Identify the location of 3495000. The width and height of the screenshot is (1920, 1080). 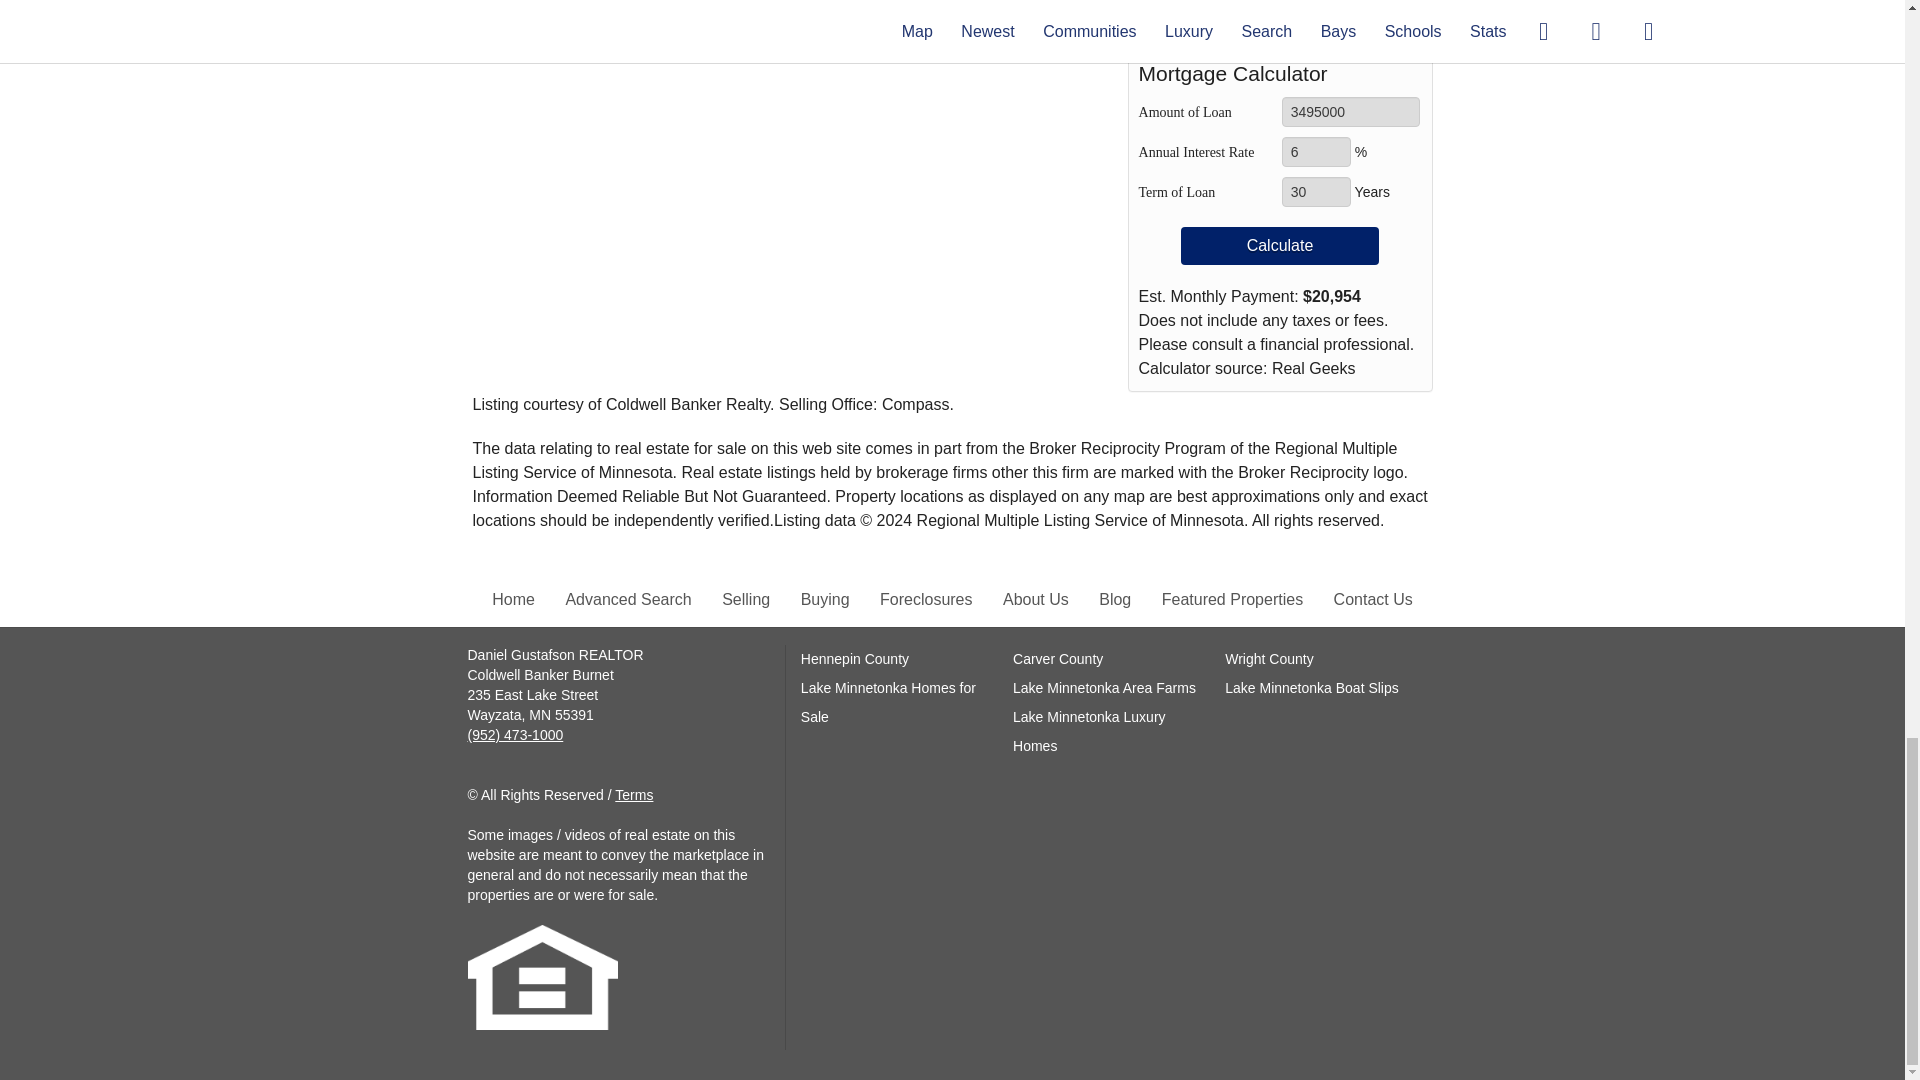
(1351, 112).